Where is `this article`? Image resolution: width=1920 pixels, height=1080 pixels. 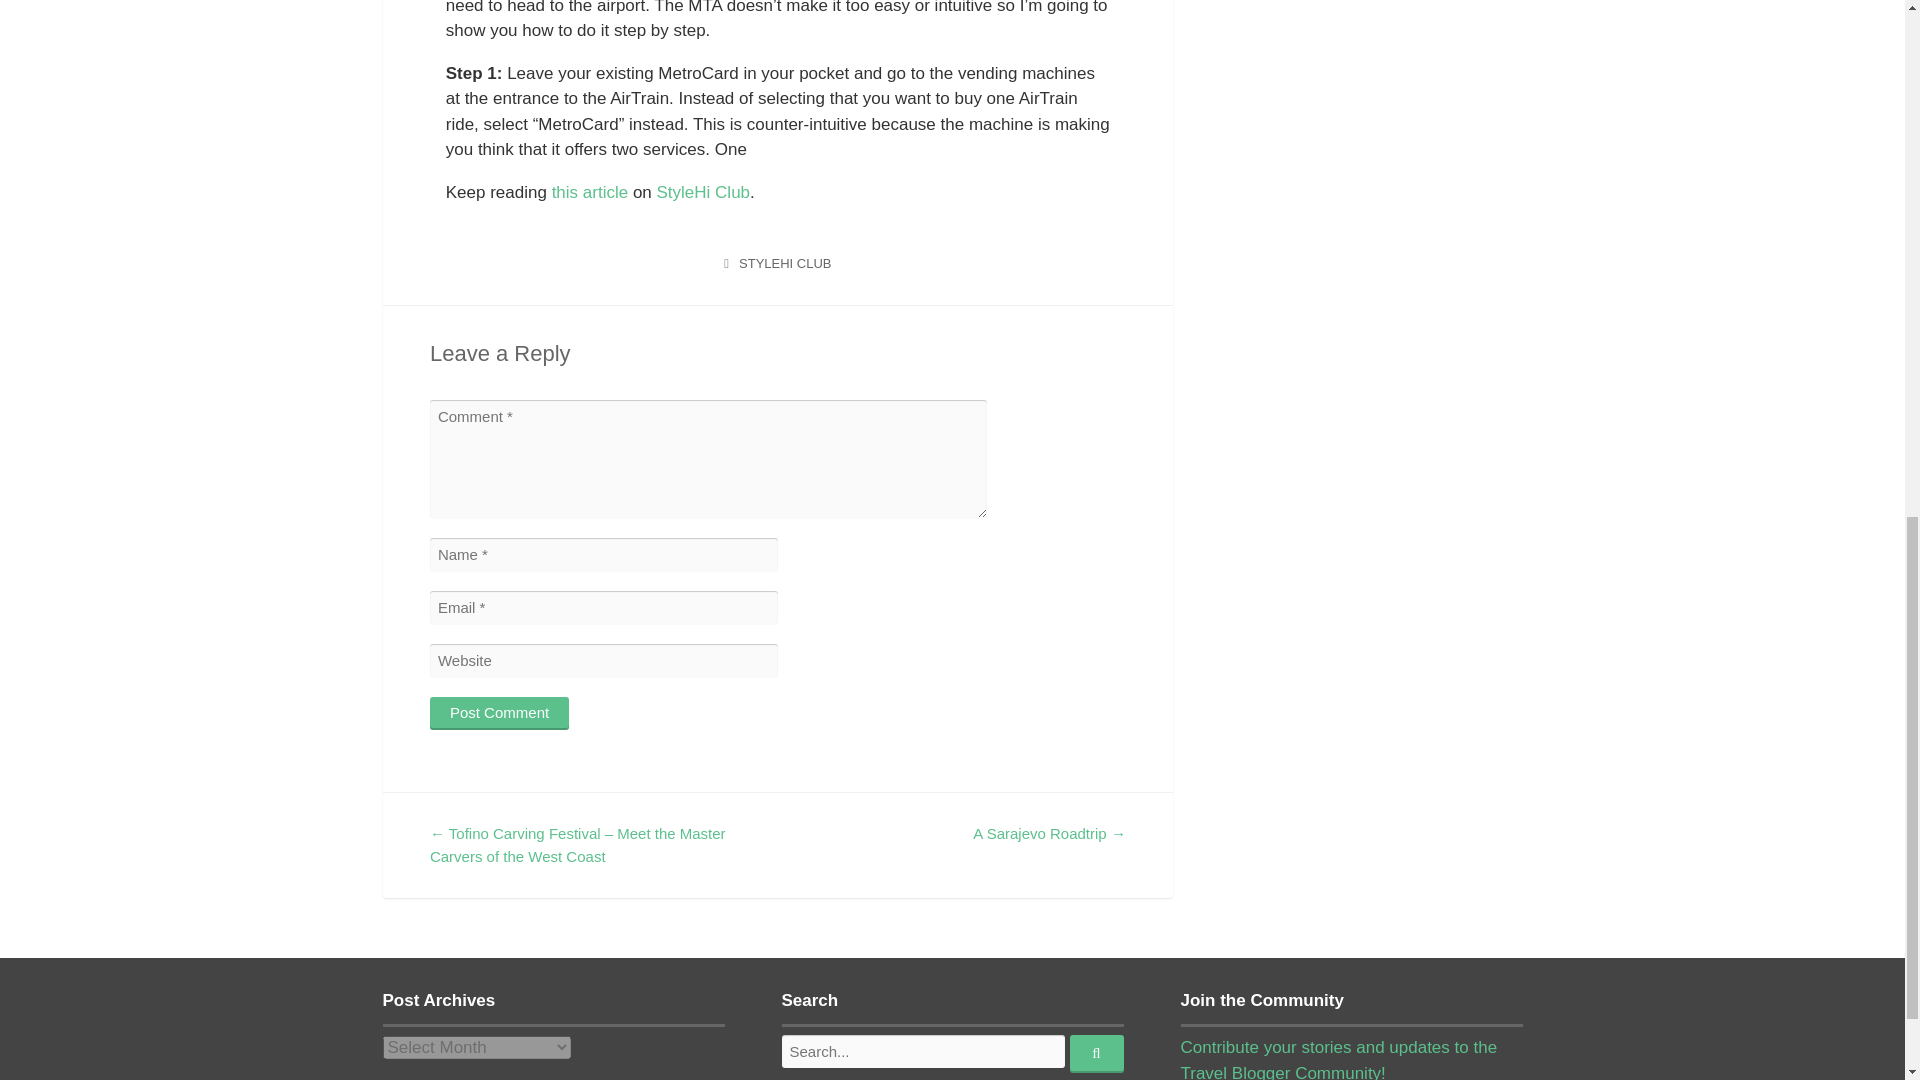 this article is located at coordinates (590, 192).